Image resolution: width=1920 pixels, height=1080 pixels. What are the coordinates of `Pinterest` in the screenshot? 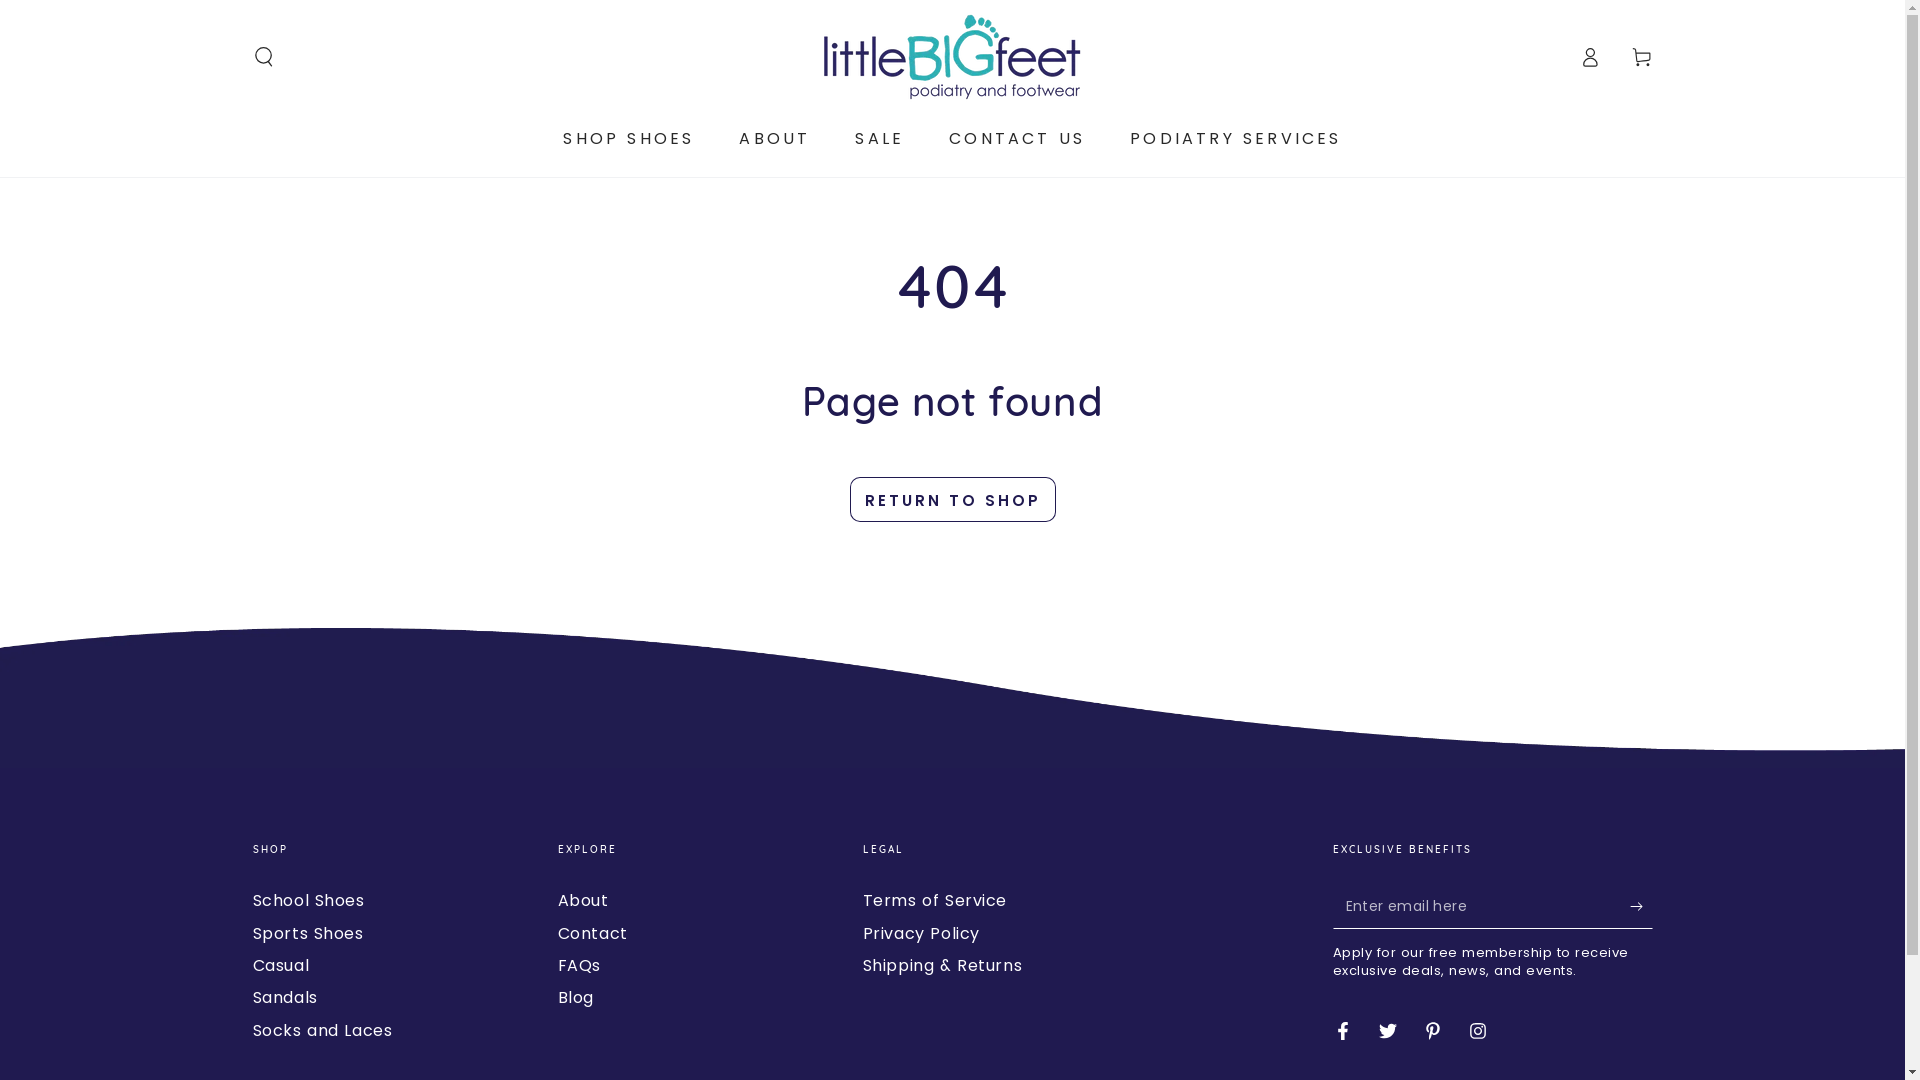 It's located at (1433, 1031).